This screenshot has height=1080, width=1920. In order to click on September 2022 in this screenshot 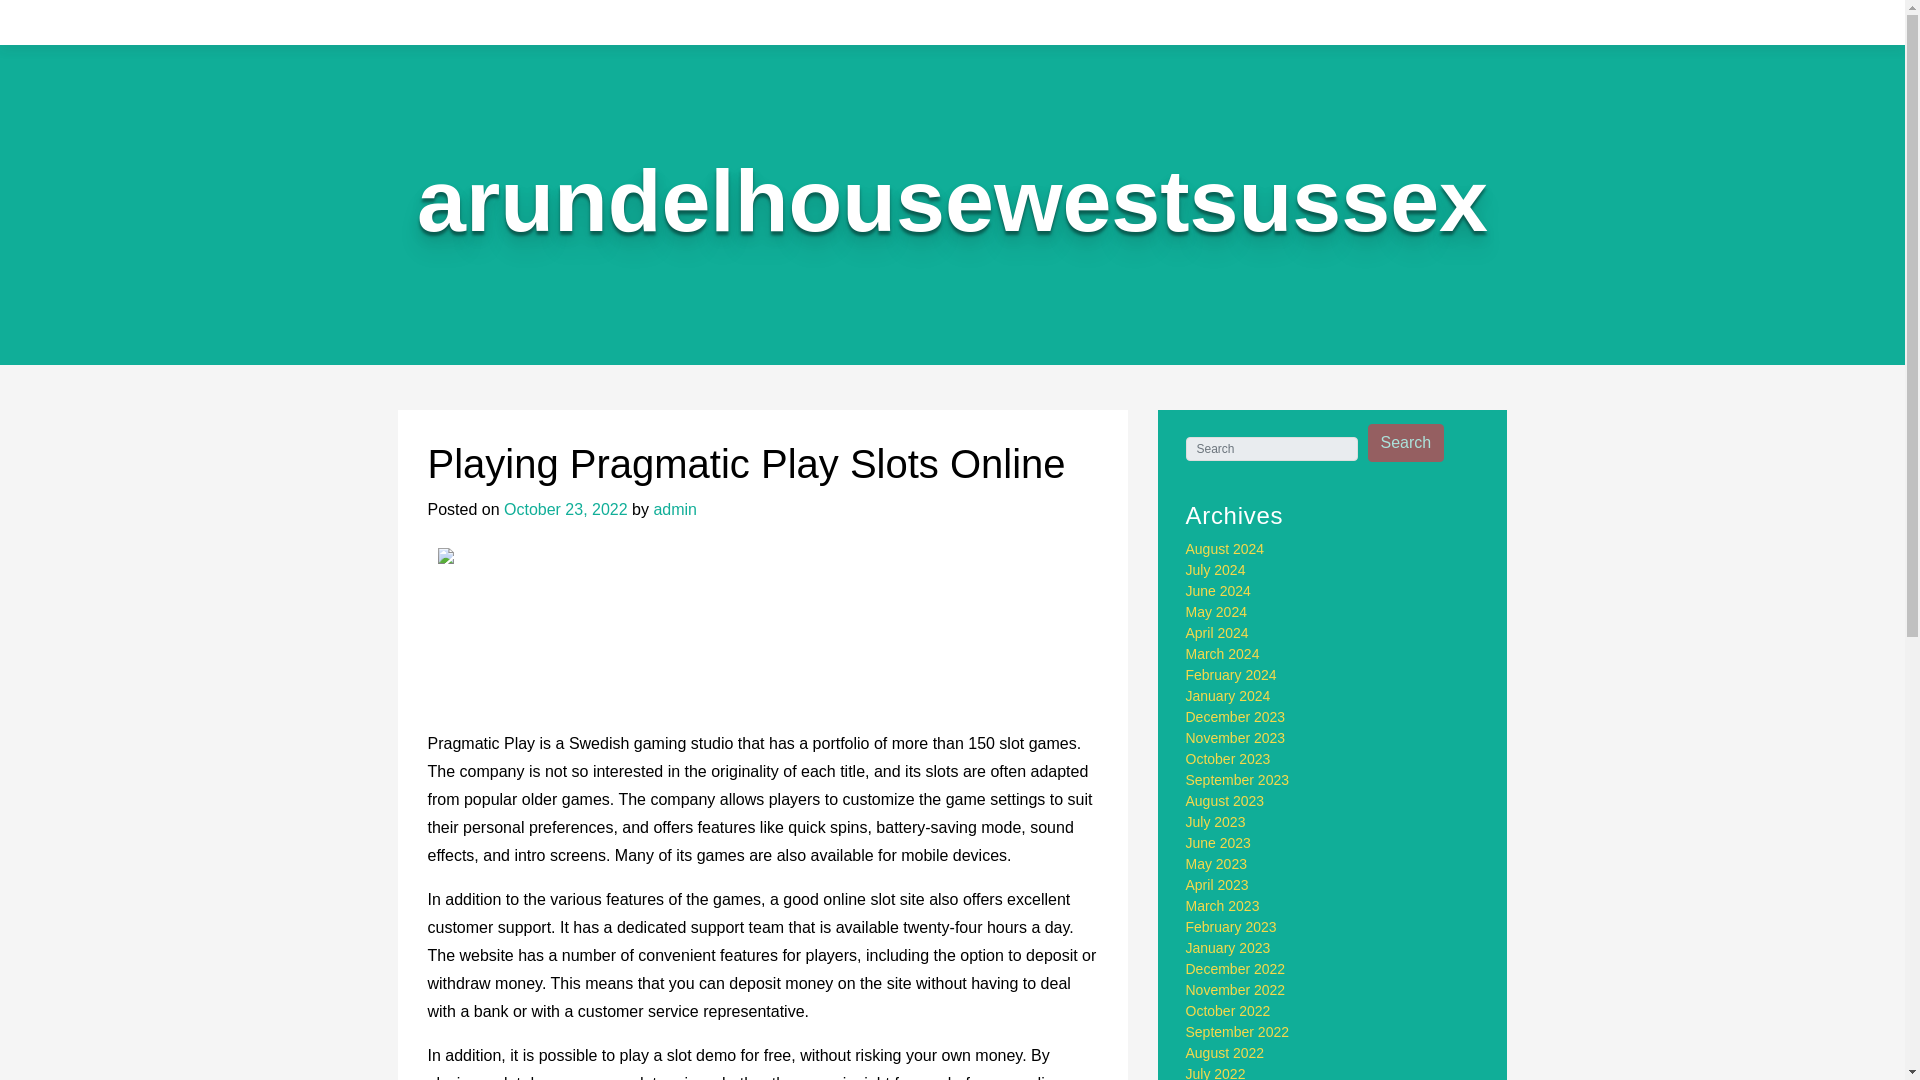, I will do `click(1238, 1032)`.